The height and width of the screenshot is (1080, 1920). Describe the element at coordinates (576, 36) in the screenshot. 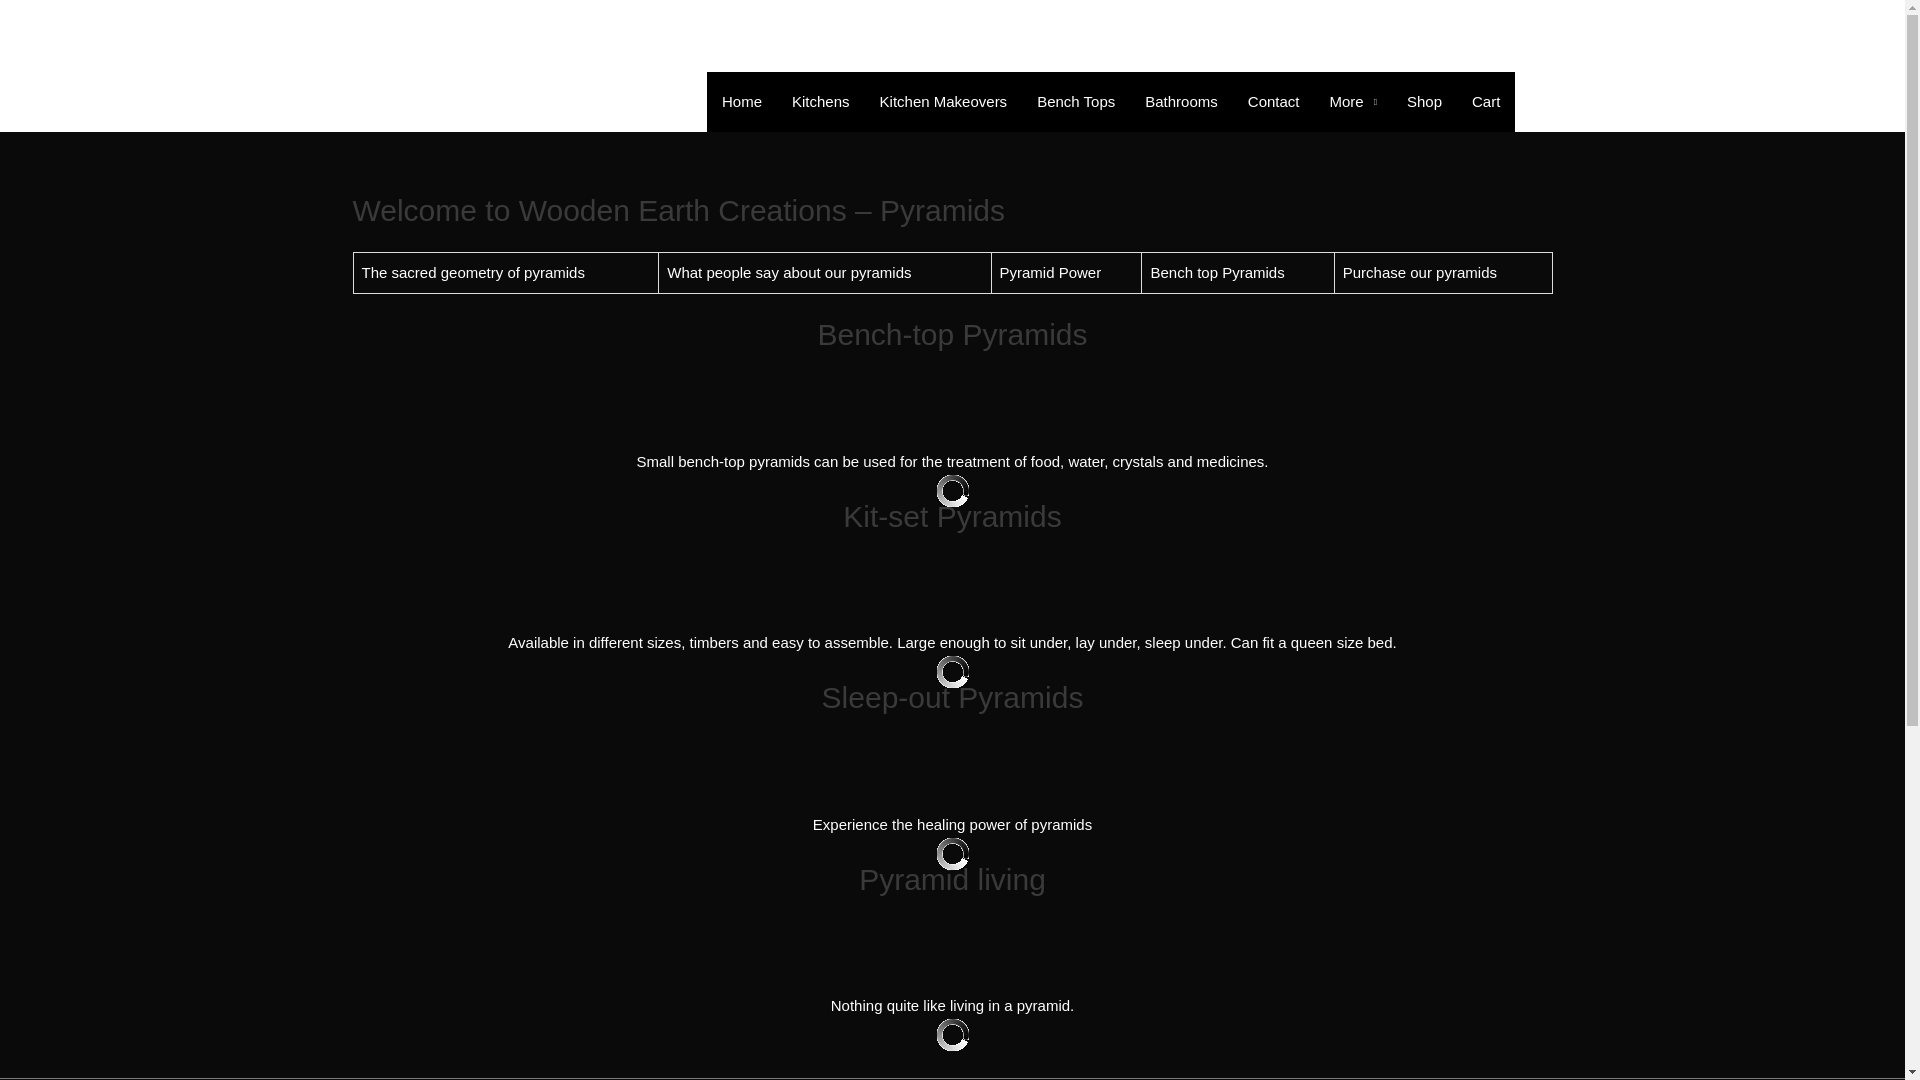

I see `Wooden Earth Creations Ltd.` at that location.